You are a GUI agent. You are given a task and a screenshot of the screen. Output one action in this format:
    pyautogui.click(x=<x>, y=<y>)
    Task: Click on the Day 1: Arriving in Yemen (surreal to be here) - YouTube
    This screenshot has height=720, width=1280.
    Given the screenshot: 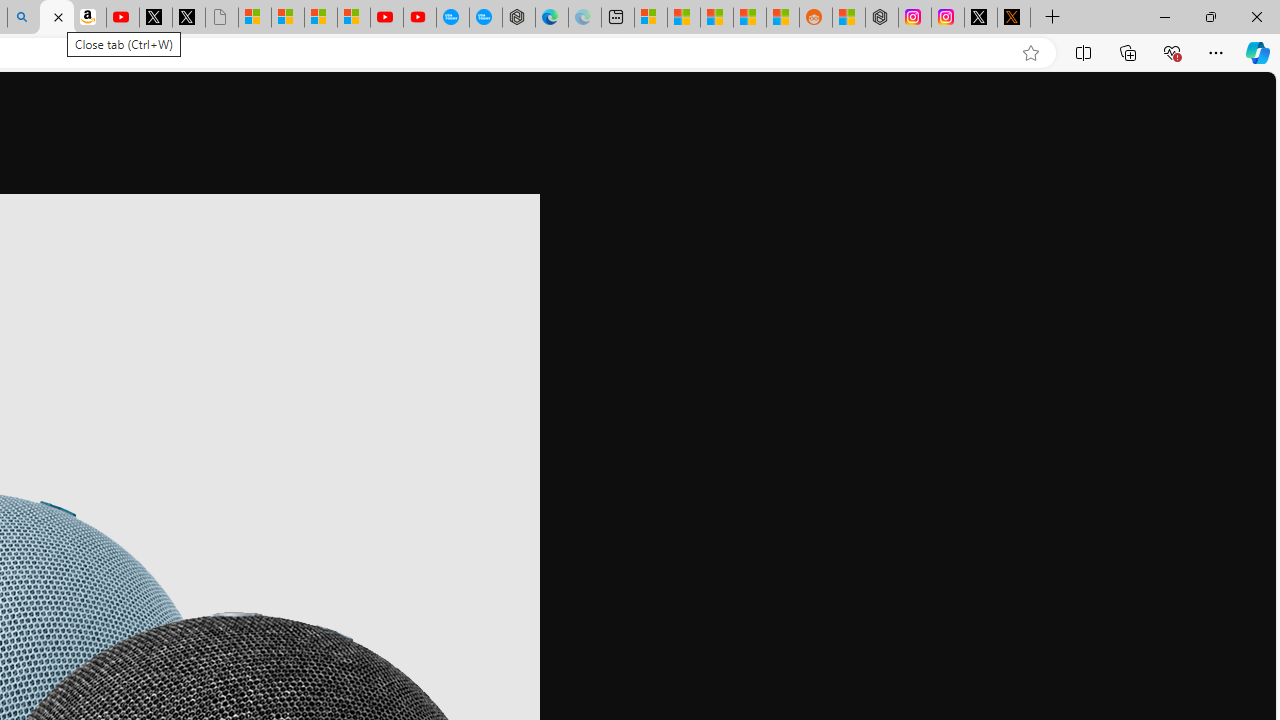 What is the action you would take?
    pyautogui.click(x=123, y=18)
    